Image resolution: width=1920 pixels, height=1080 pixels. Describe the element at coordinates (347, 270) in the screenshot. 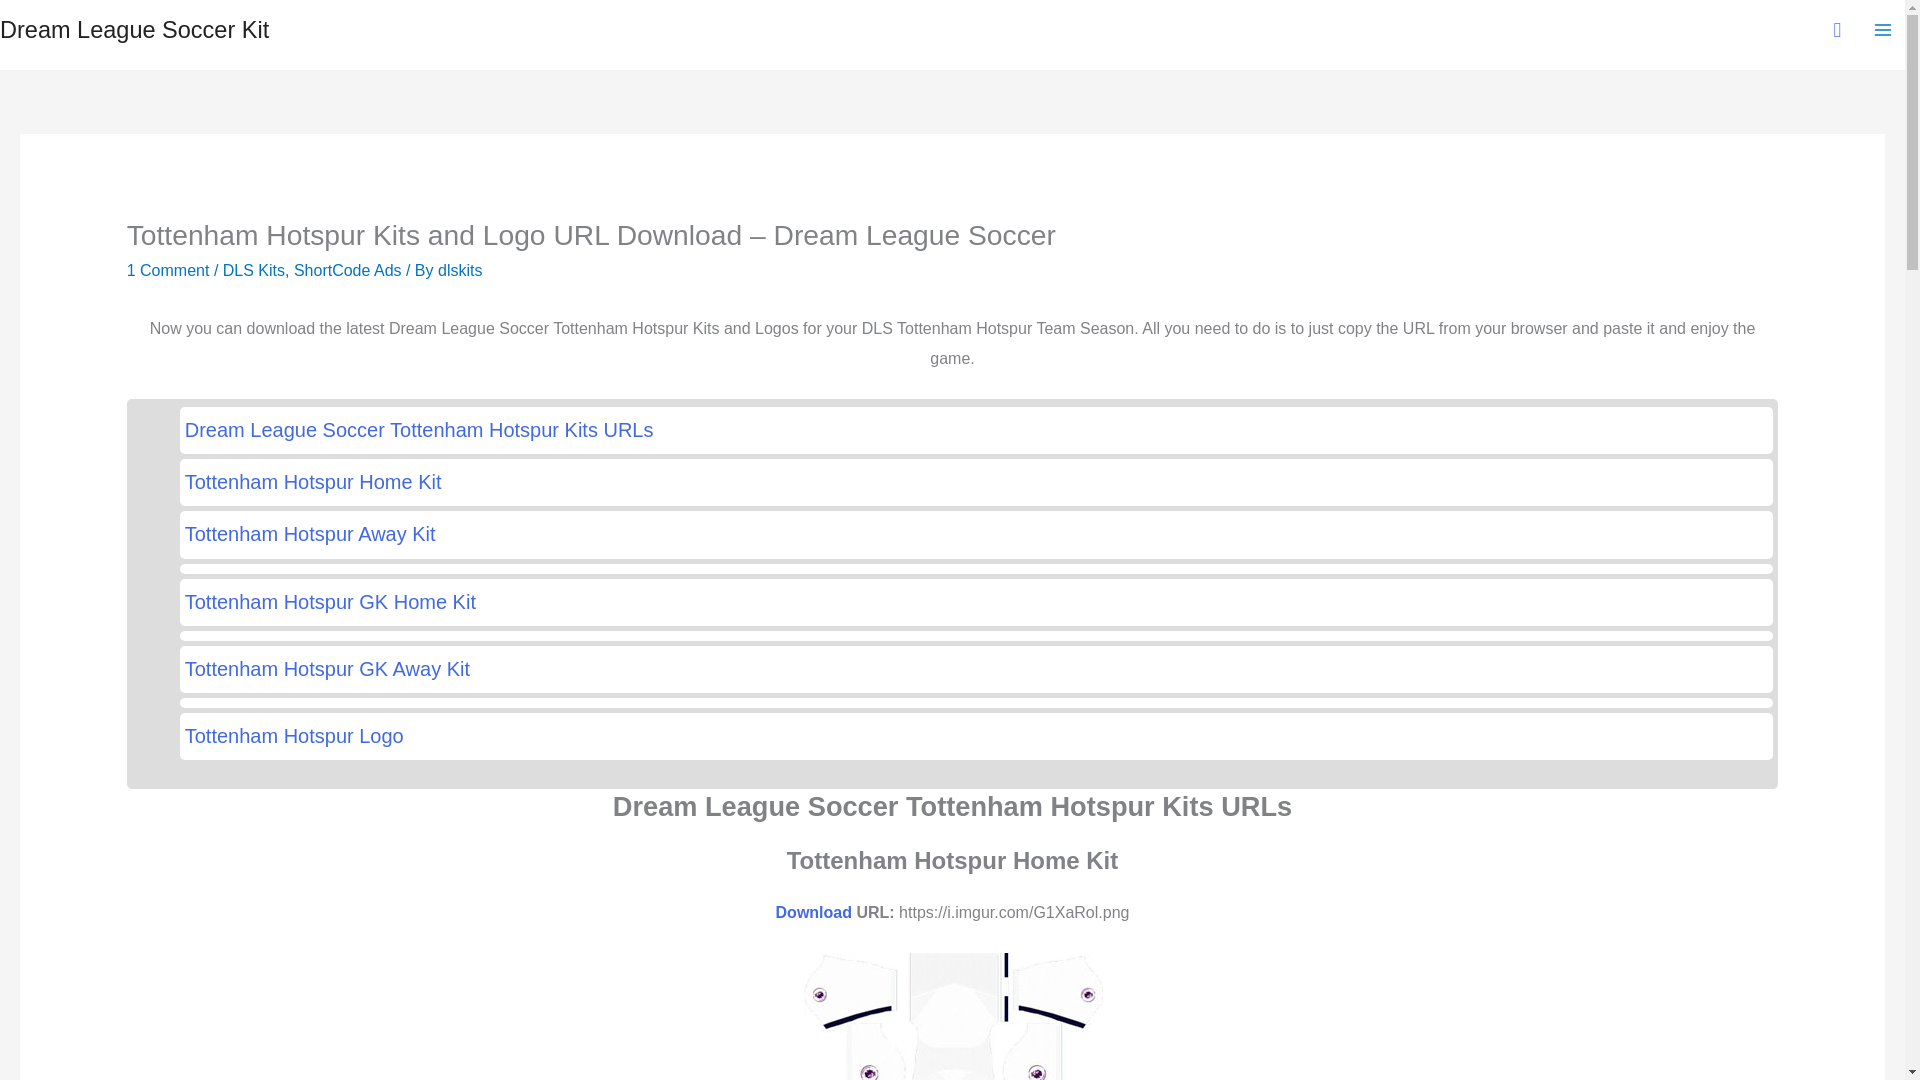

I see `ShortCode Ads` at that location.